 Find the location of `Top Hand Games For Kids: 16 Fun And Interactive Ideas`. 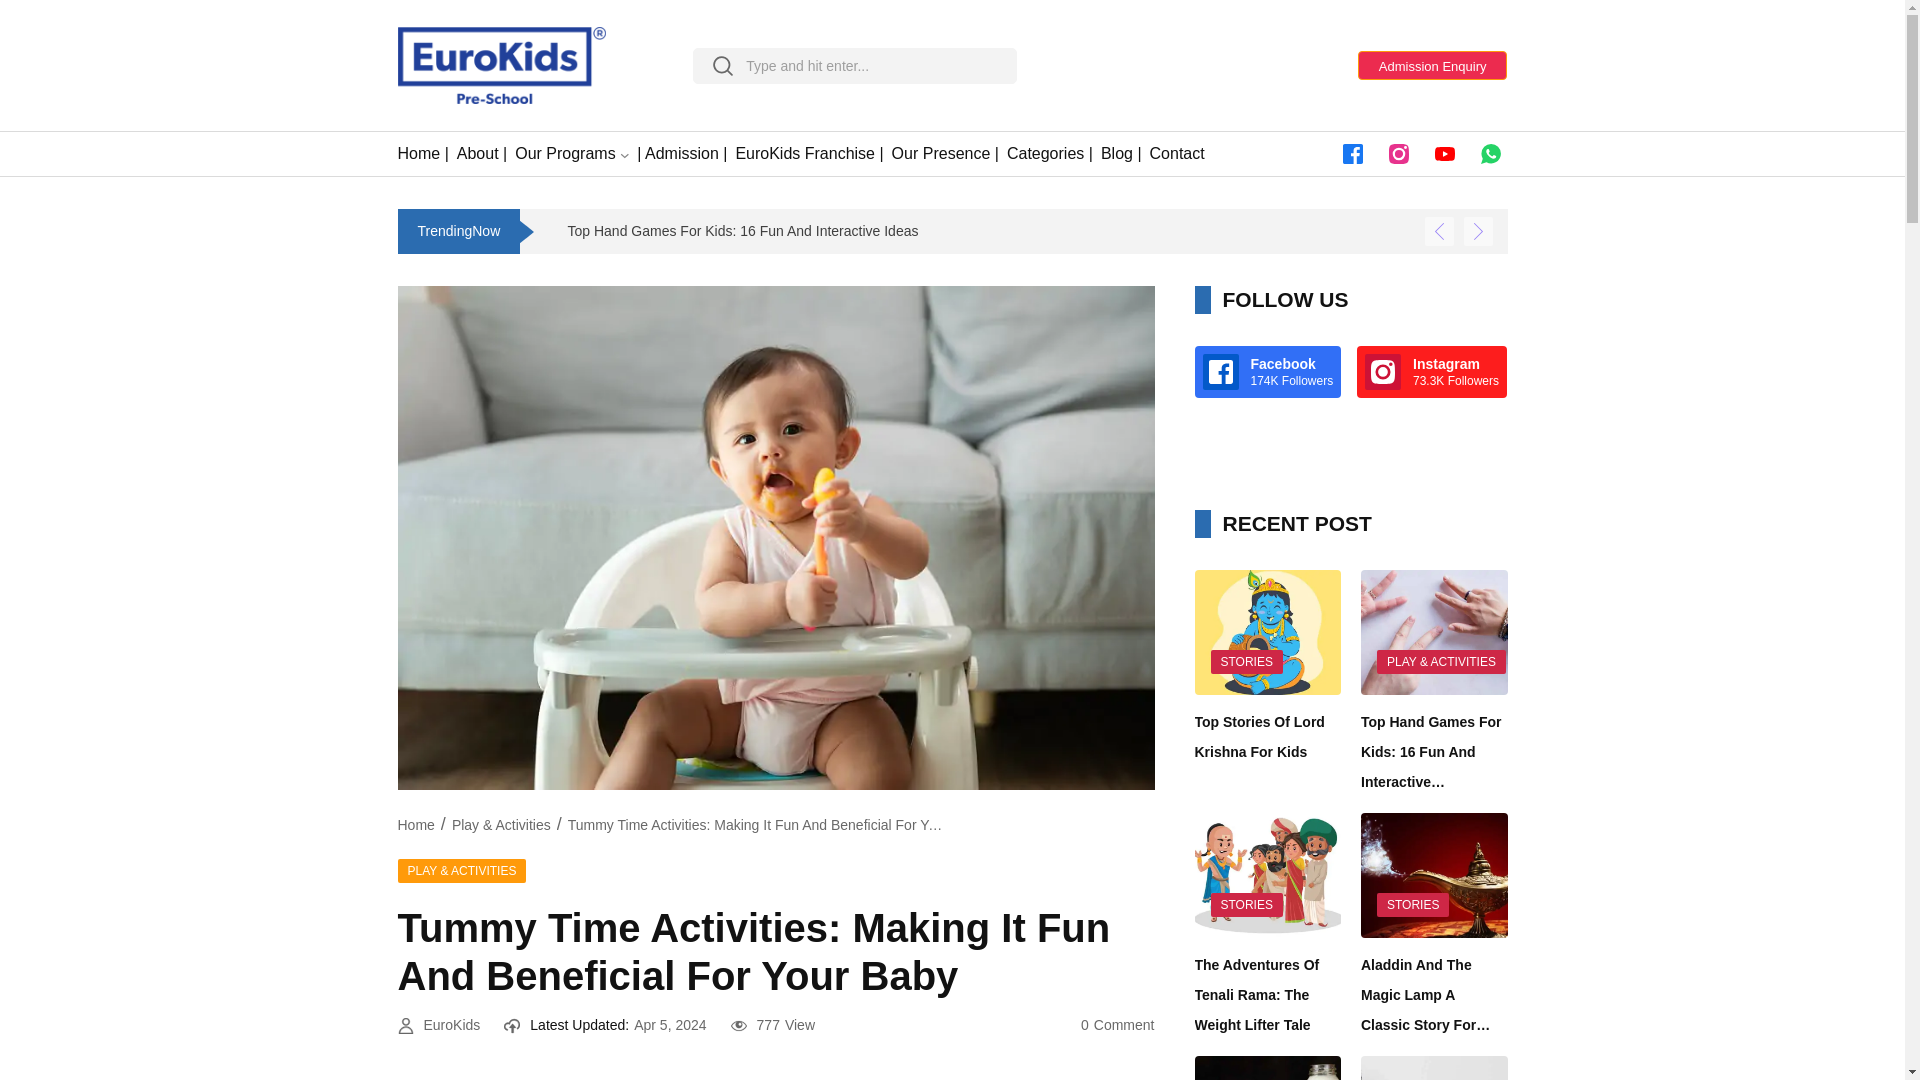

Top Hand Games For Kids: 16 Fun And Interactive Ideas is located at coordinates (388, 232).